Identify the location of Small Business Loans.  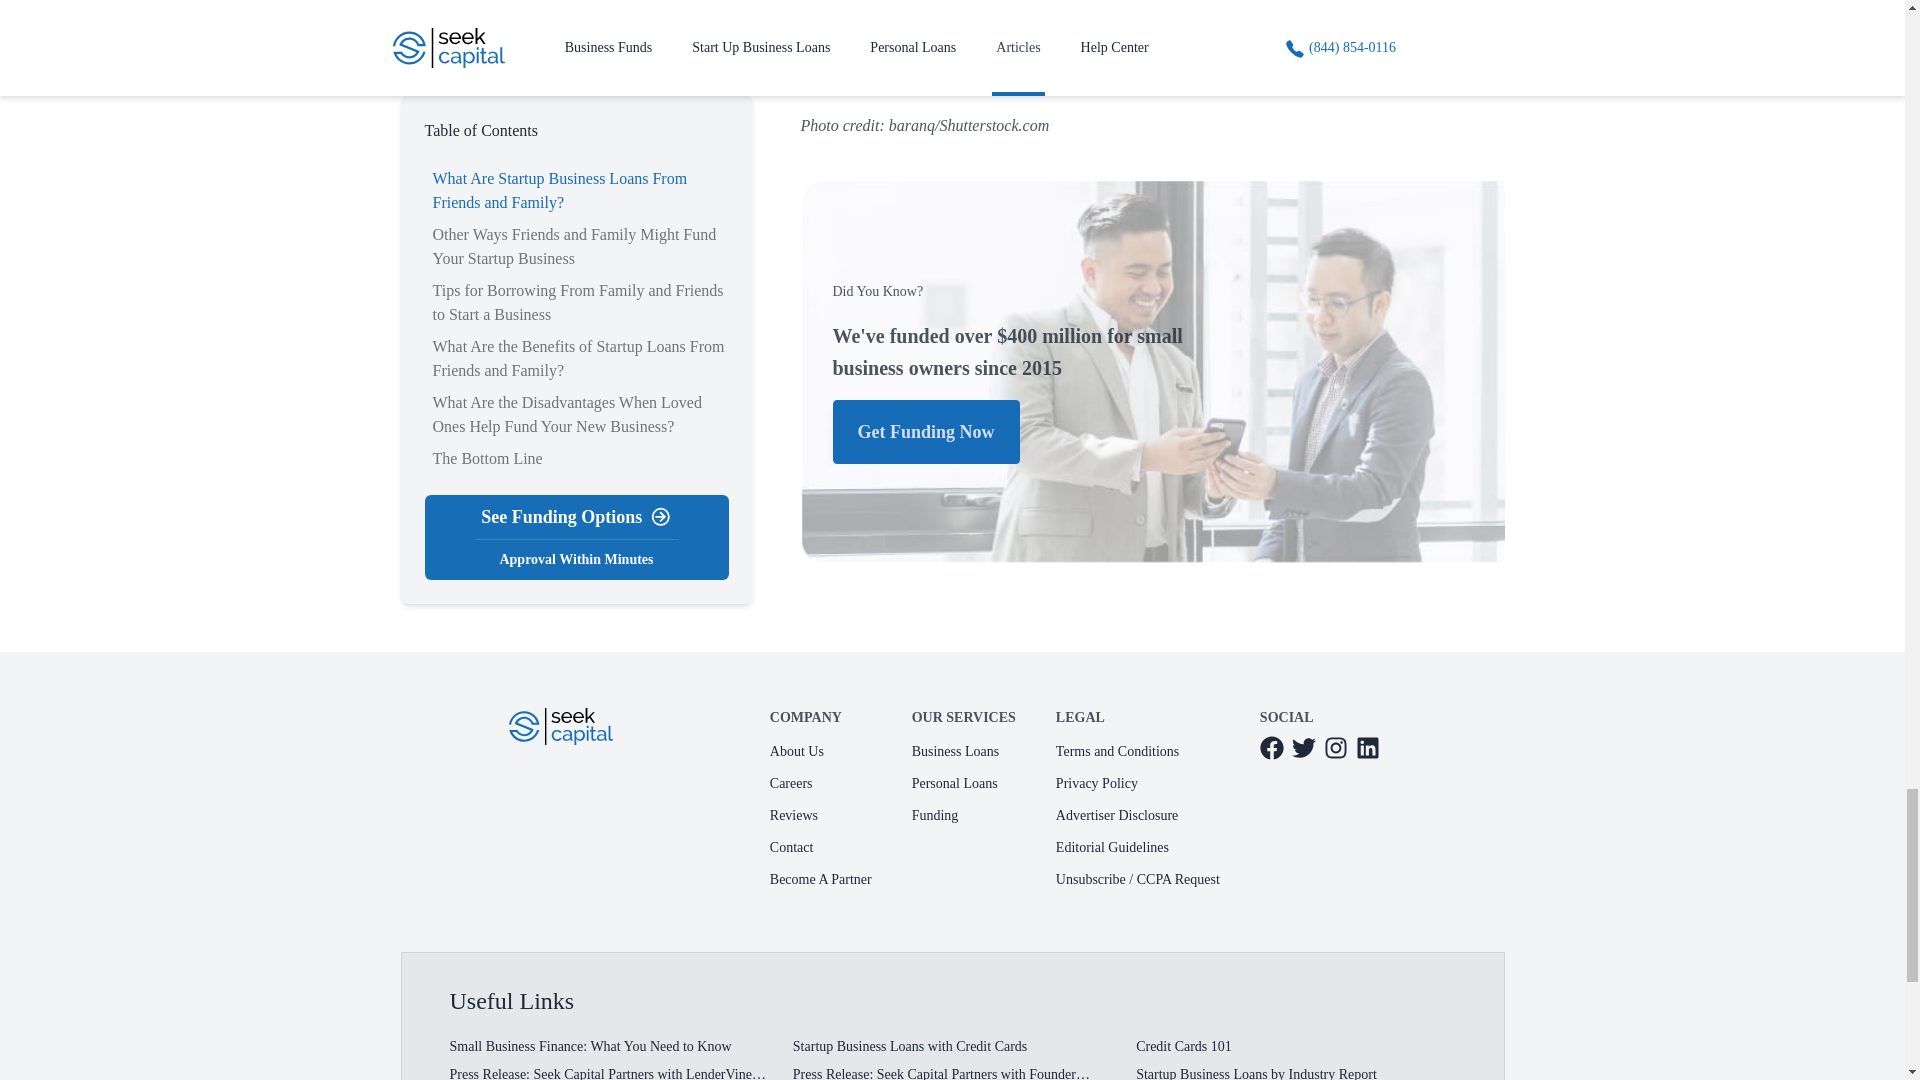
(902, 4).